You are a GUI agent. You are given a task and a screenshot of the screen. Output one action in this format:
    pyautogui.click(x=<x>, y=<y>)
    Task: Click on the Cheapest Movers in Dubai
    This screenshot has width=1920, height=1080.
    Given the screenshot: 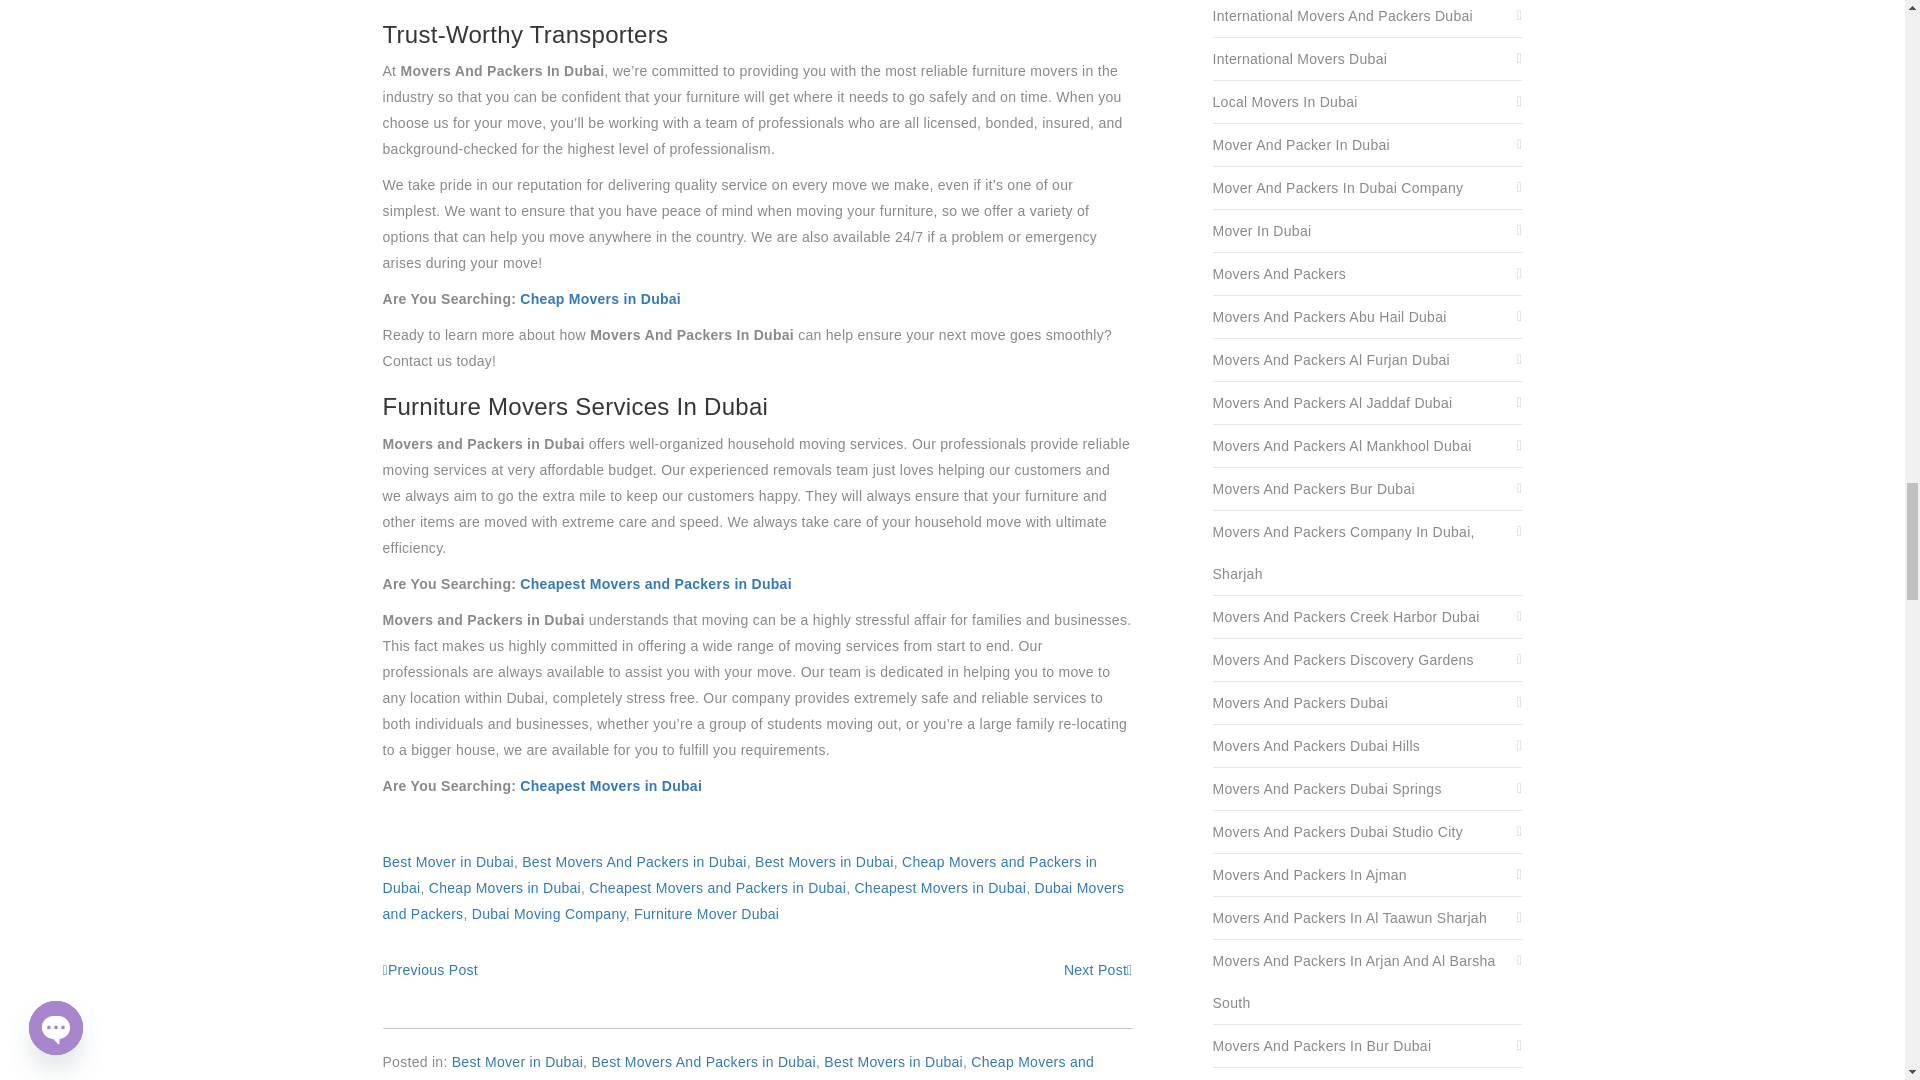 What is the action you would take?
    pyautogui.click(x=611, y=785)
    